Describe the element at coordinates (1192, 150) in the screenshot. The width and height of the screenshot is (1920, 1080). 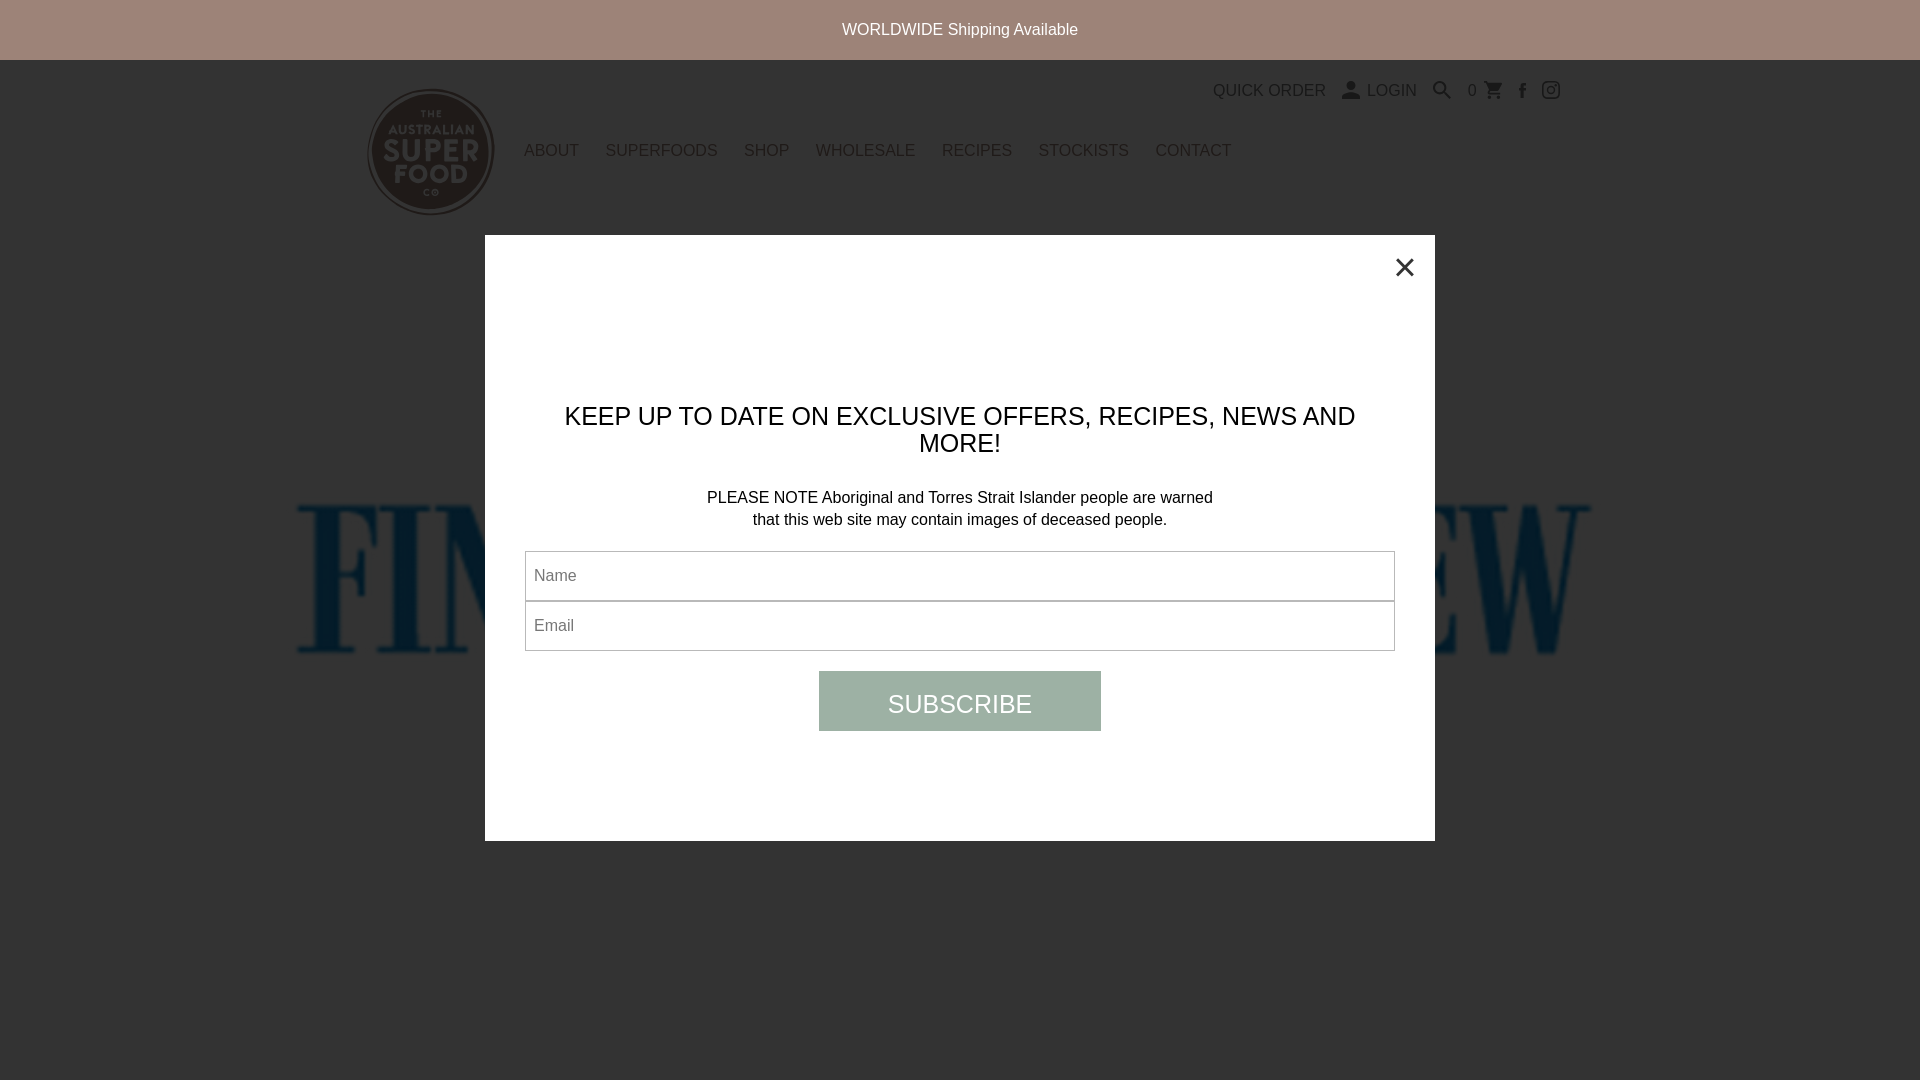
I see `CONTACT` at that location.